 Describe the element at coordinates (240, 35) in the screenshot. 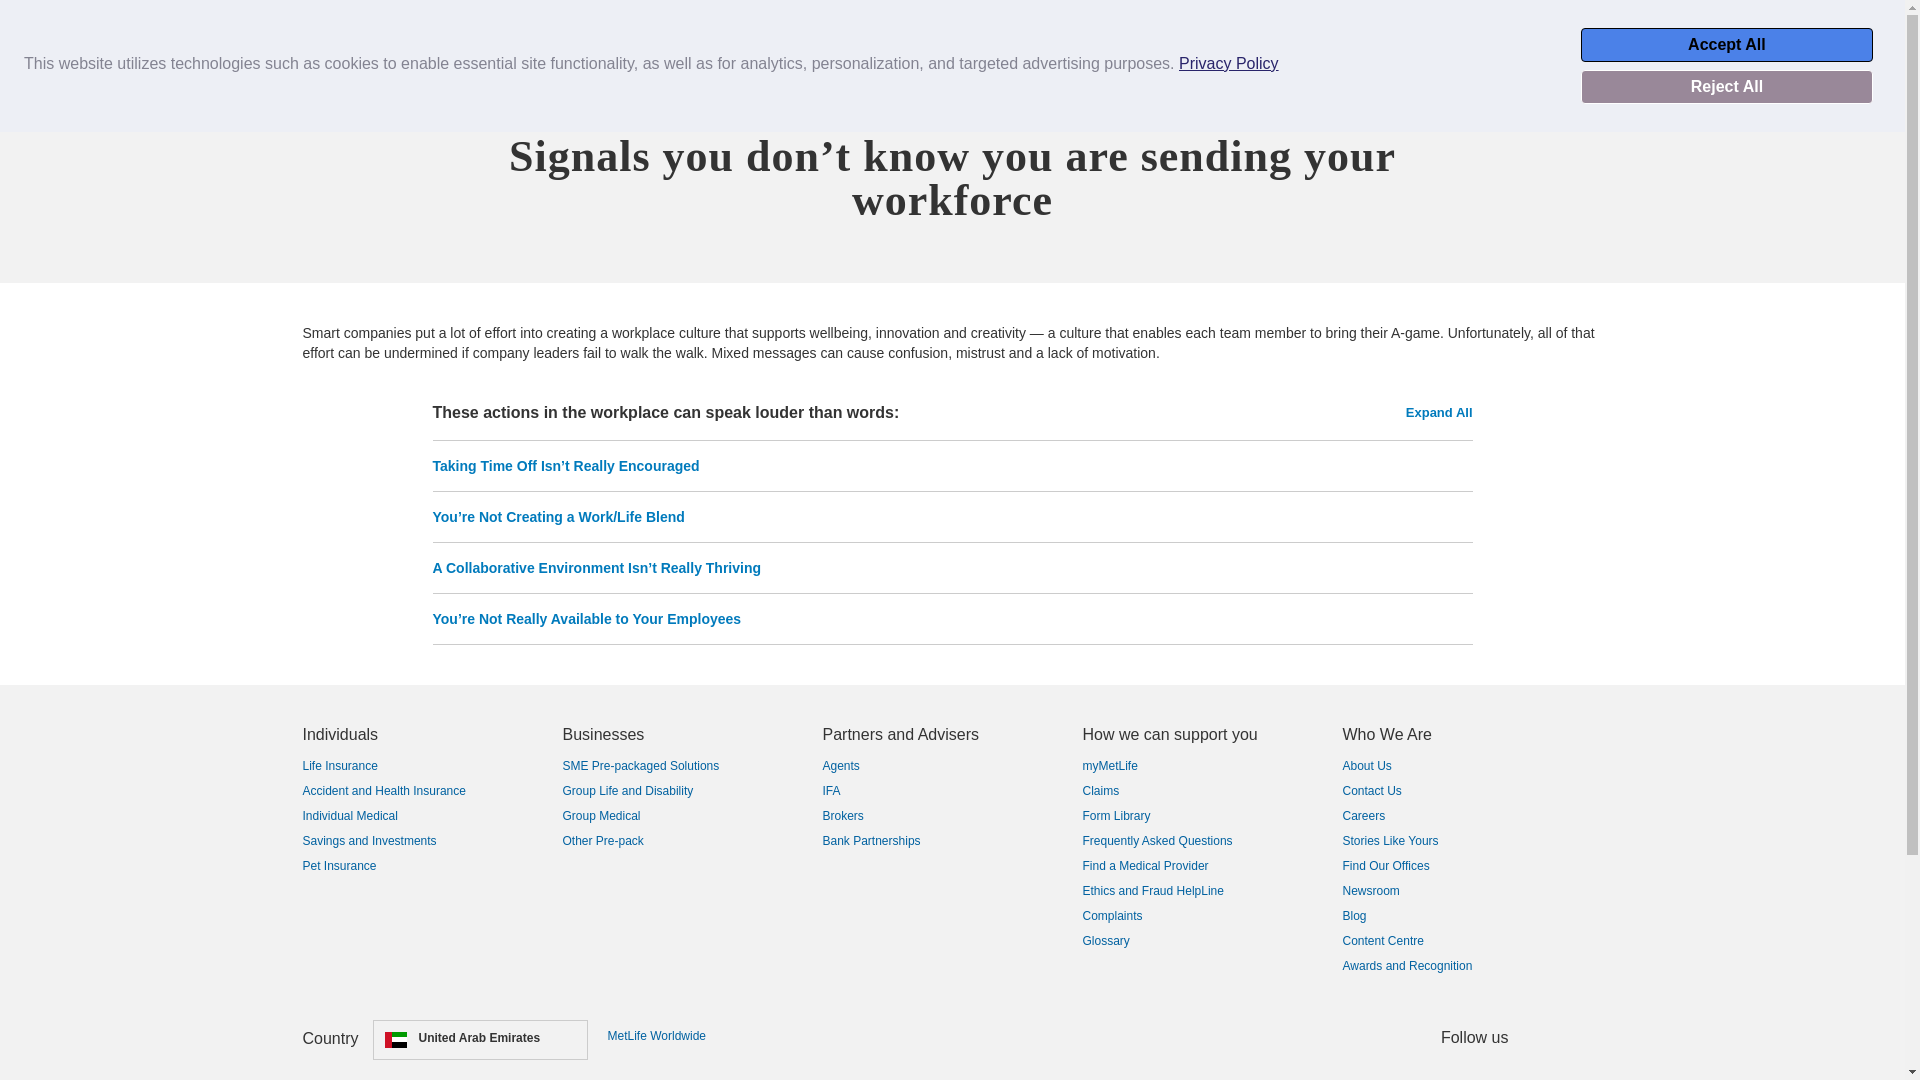

I see `SEARCH` at that location.